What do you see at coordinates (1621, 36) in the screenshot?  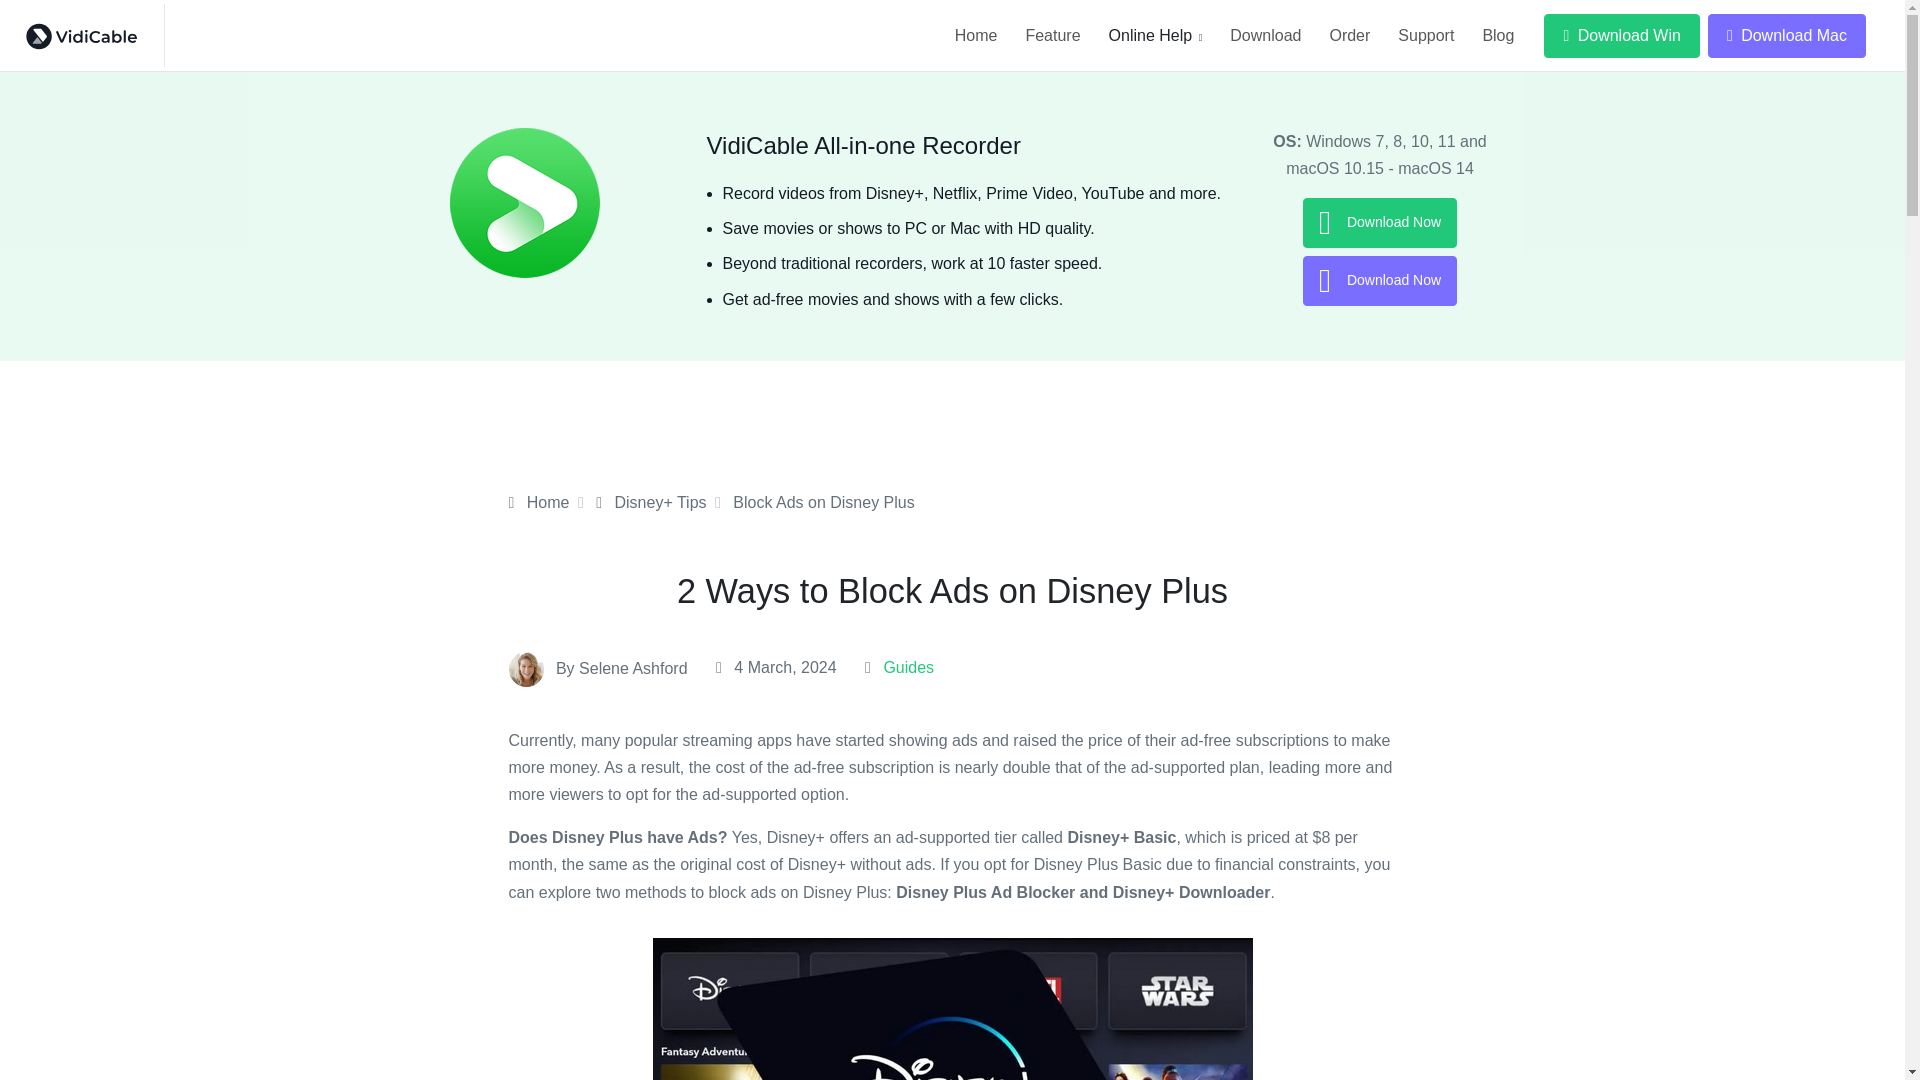 I see `Download Win` at bounding box center [1621, 36].